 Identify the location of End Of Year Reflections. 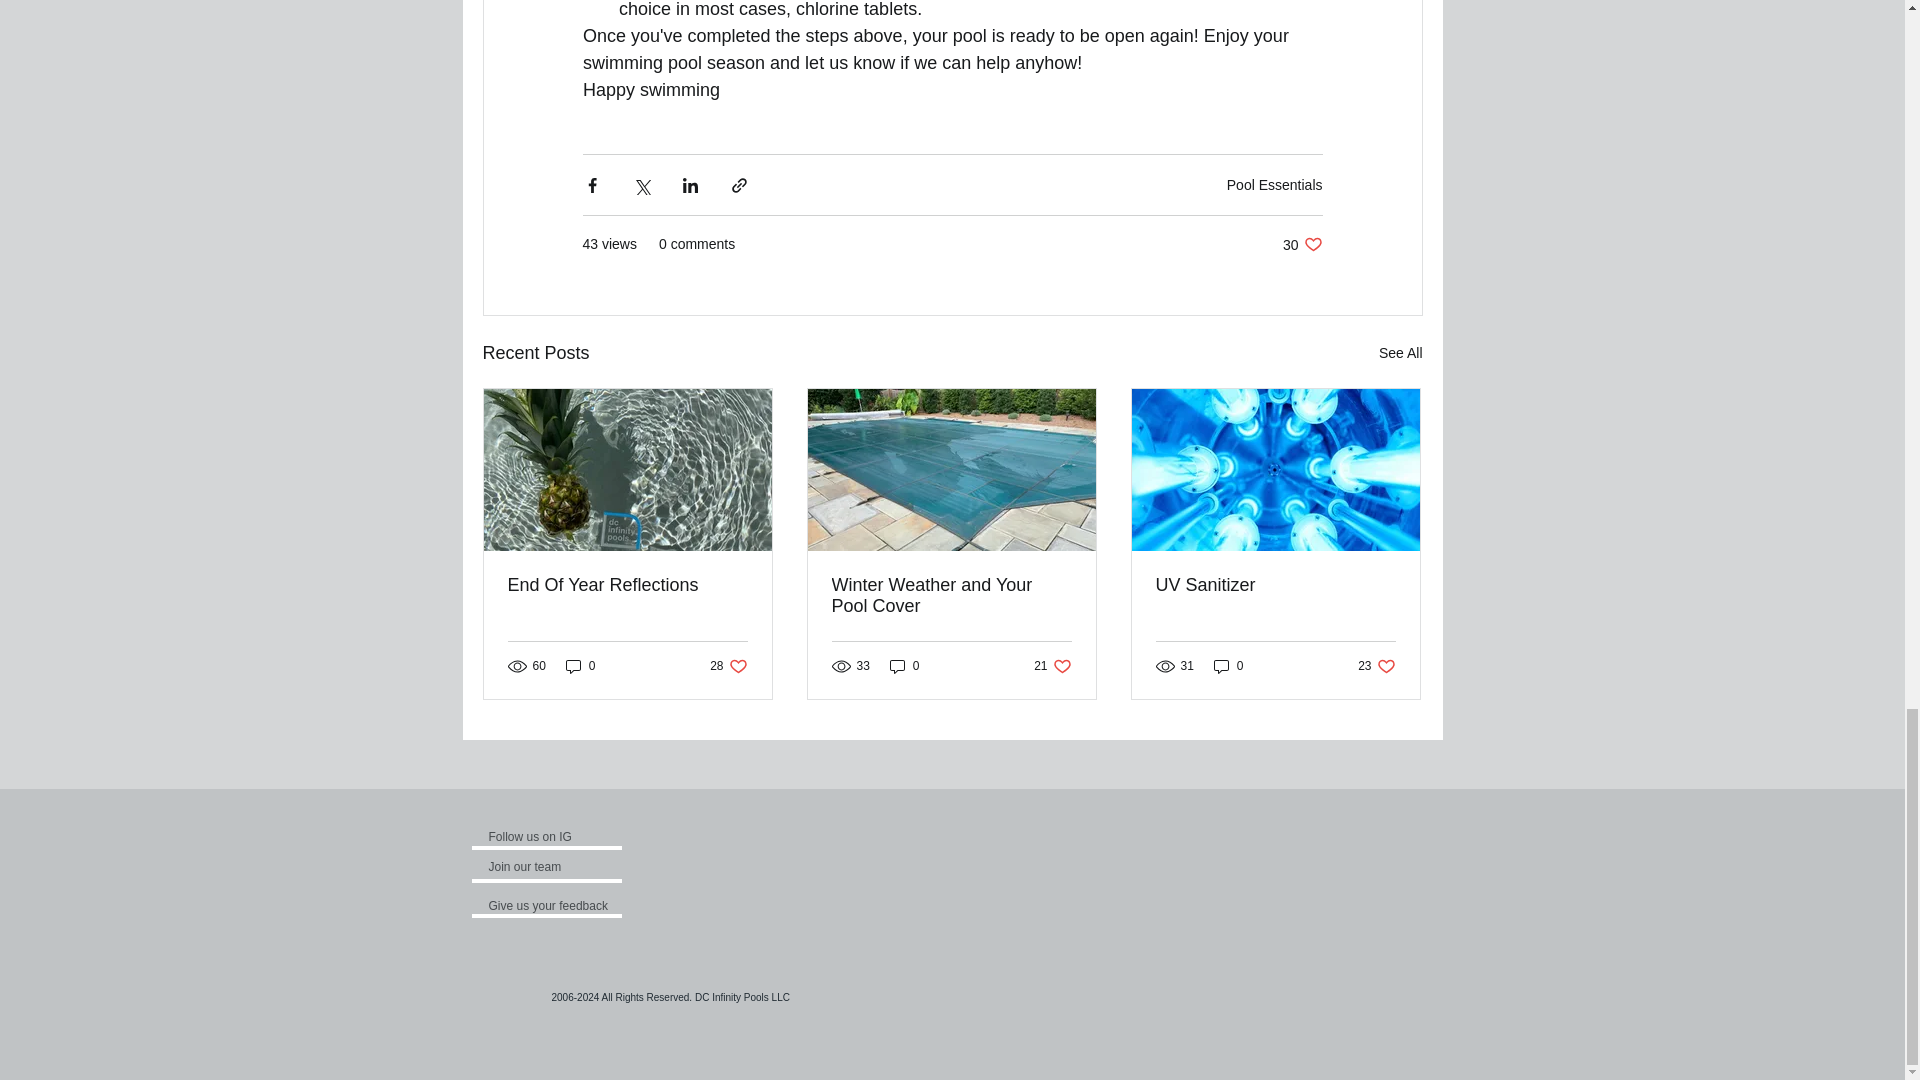
(1274, 185).